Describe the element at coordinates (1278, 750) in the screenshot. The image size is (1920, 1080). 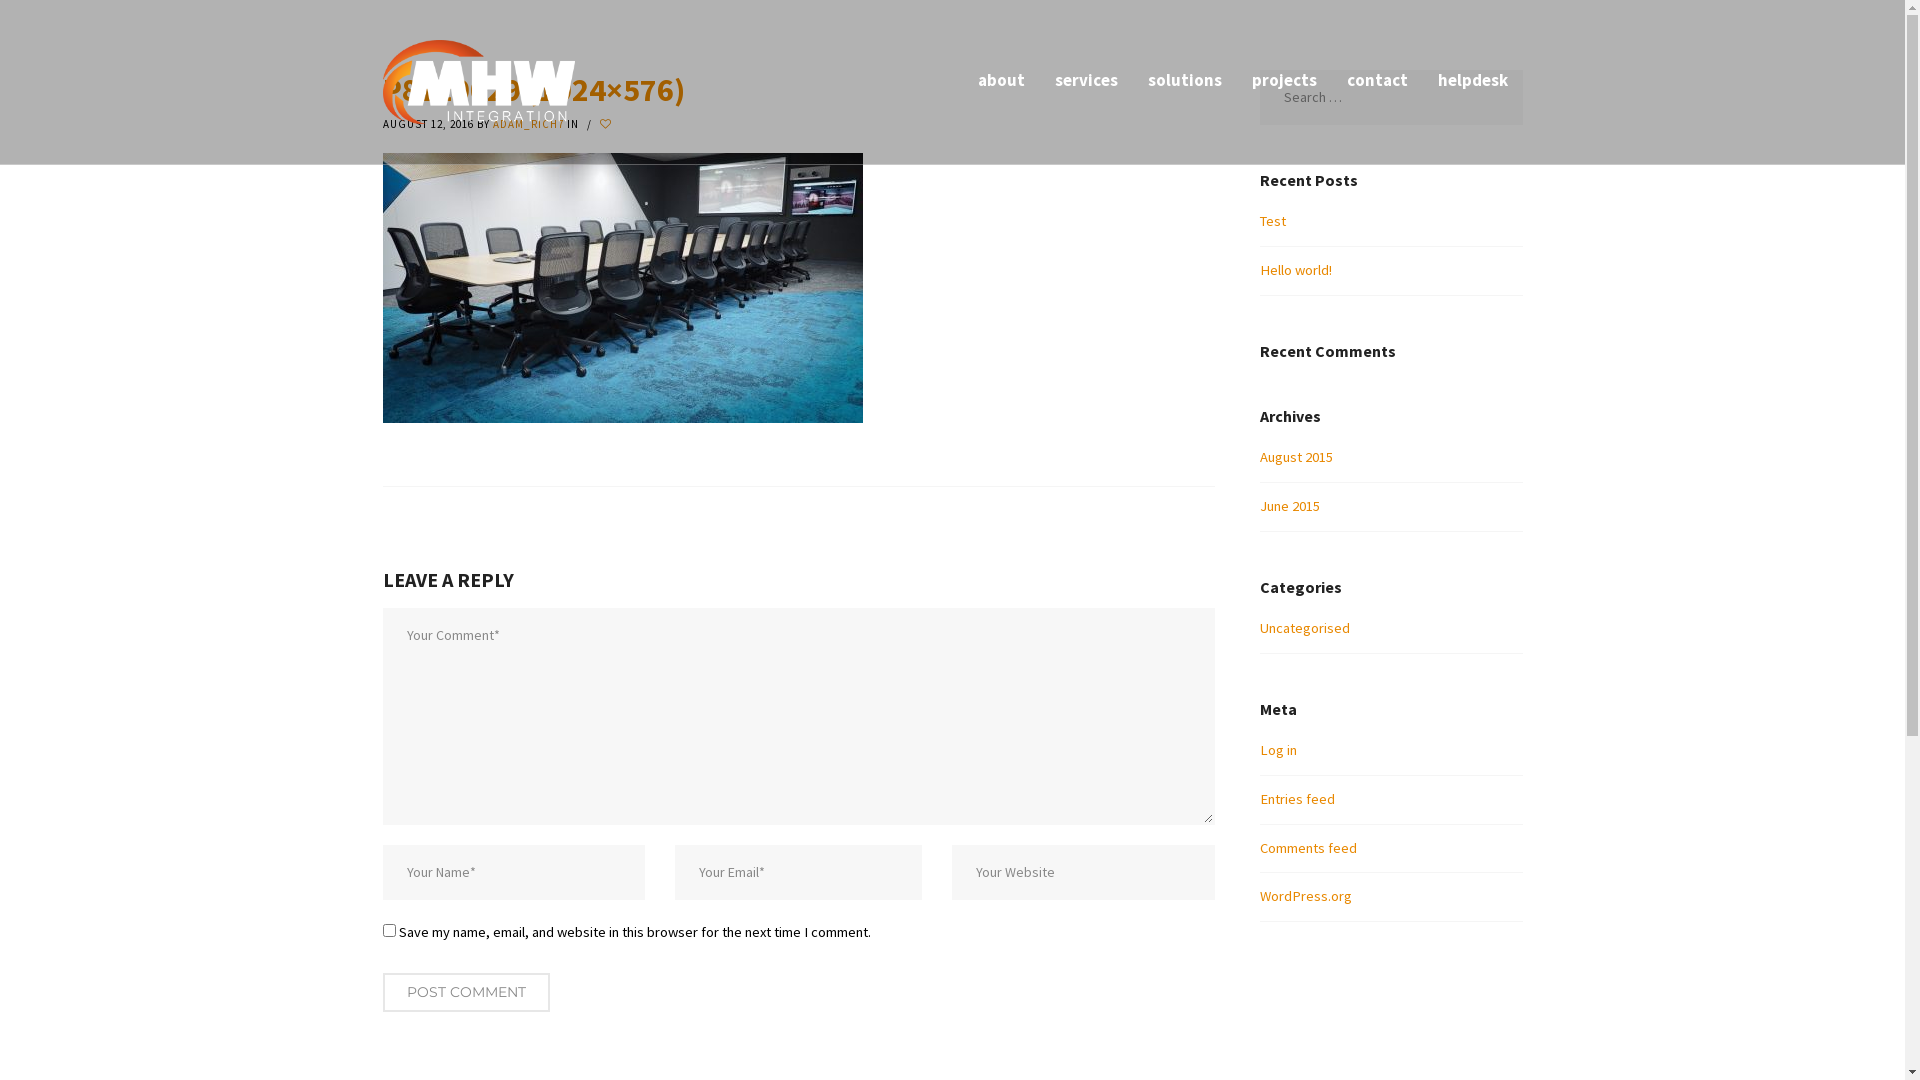
I see `Log in` at that location.